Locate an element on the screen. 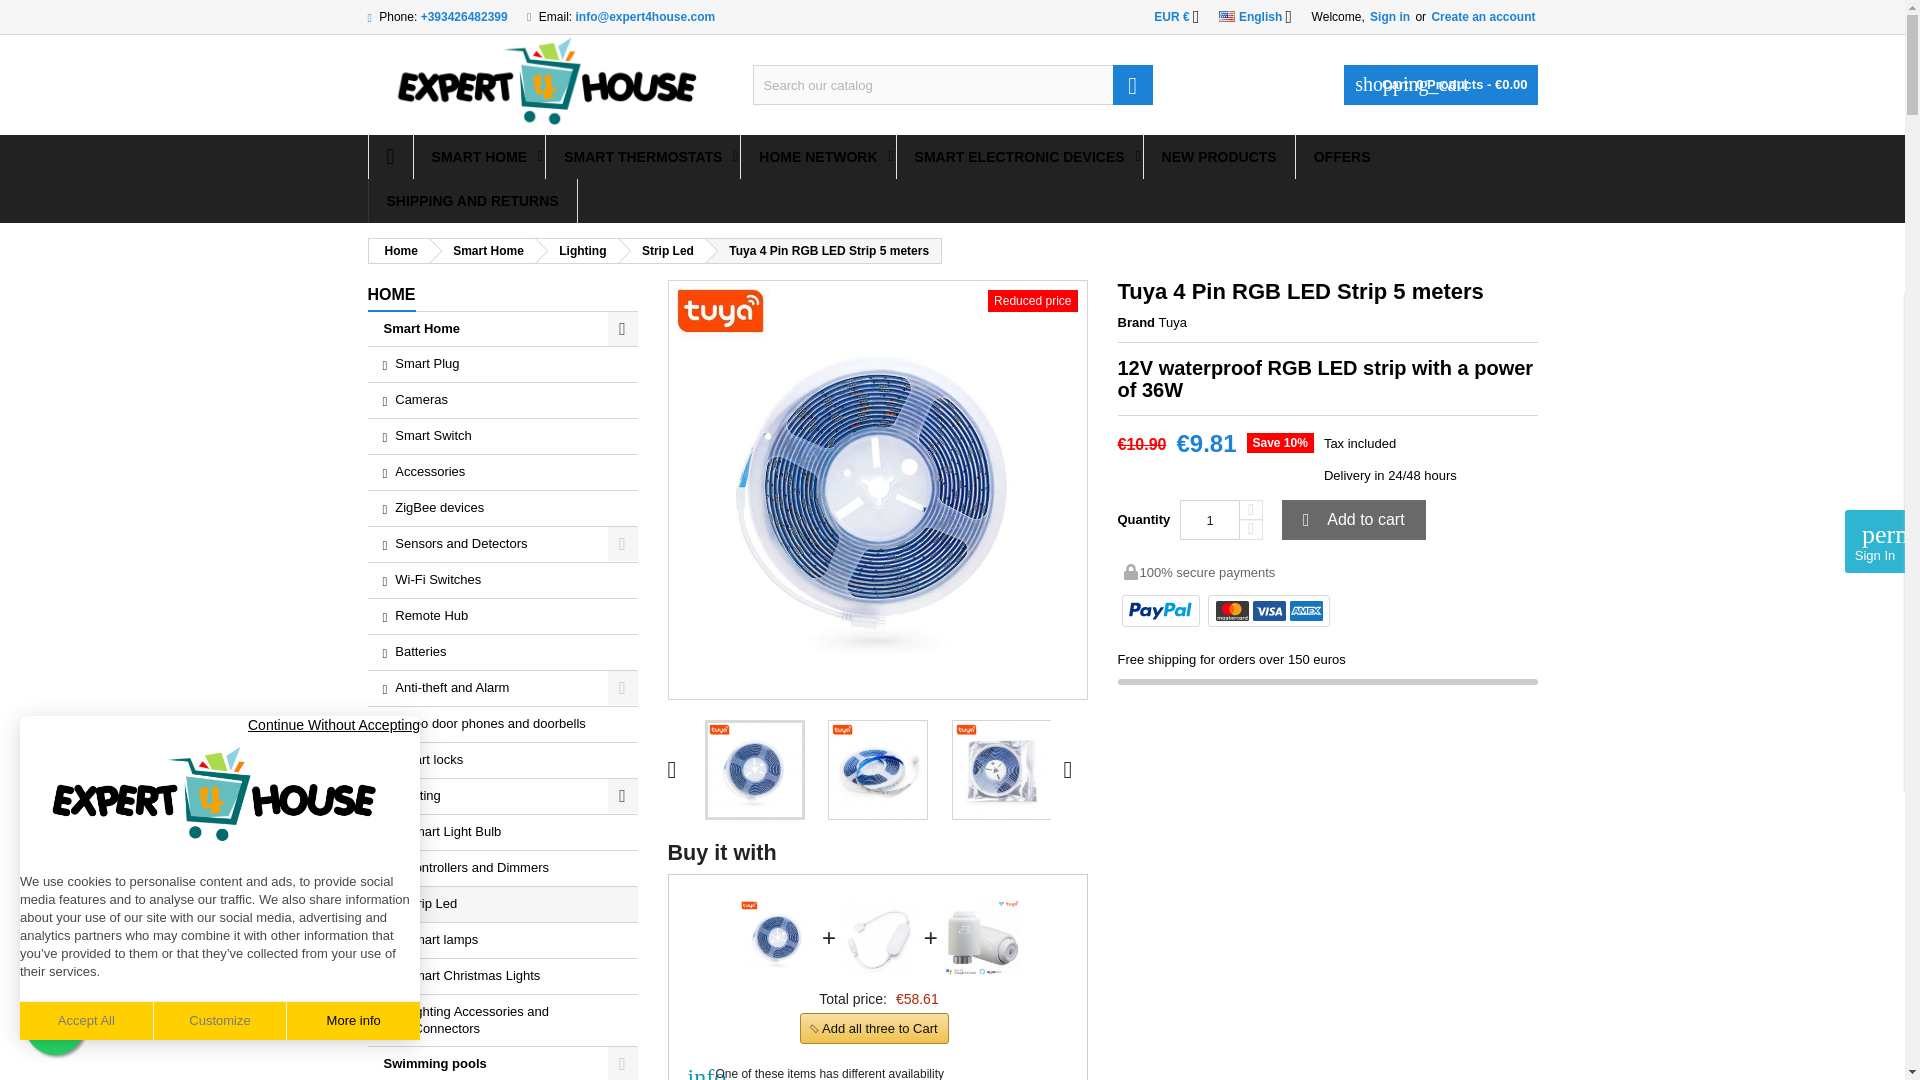 This screenshot has height=1080, width=1920. SMART HOME is located at coordinates (480, 157).